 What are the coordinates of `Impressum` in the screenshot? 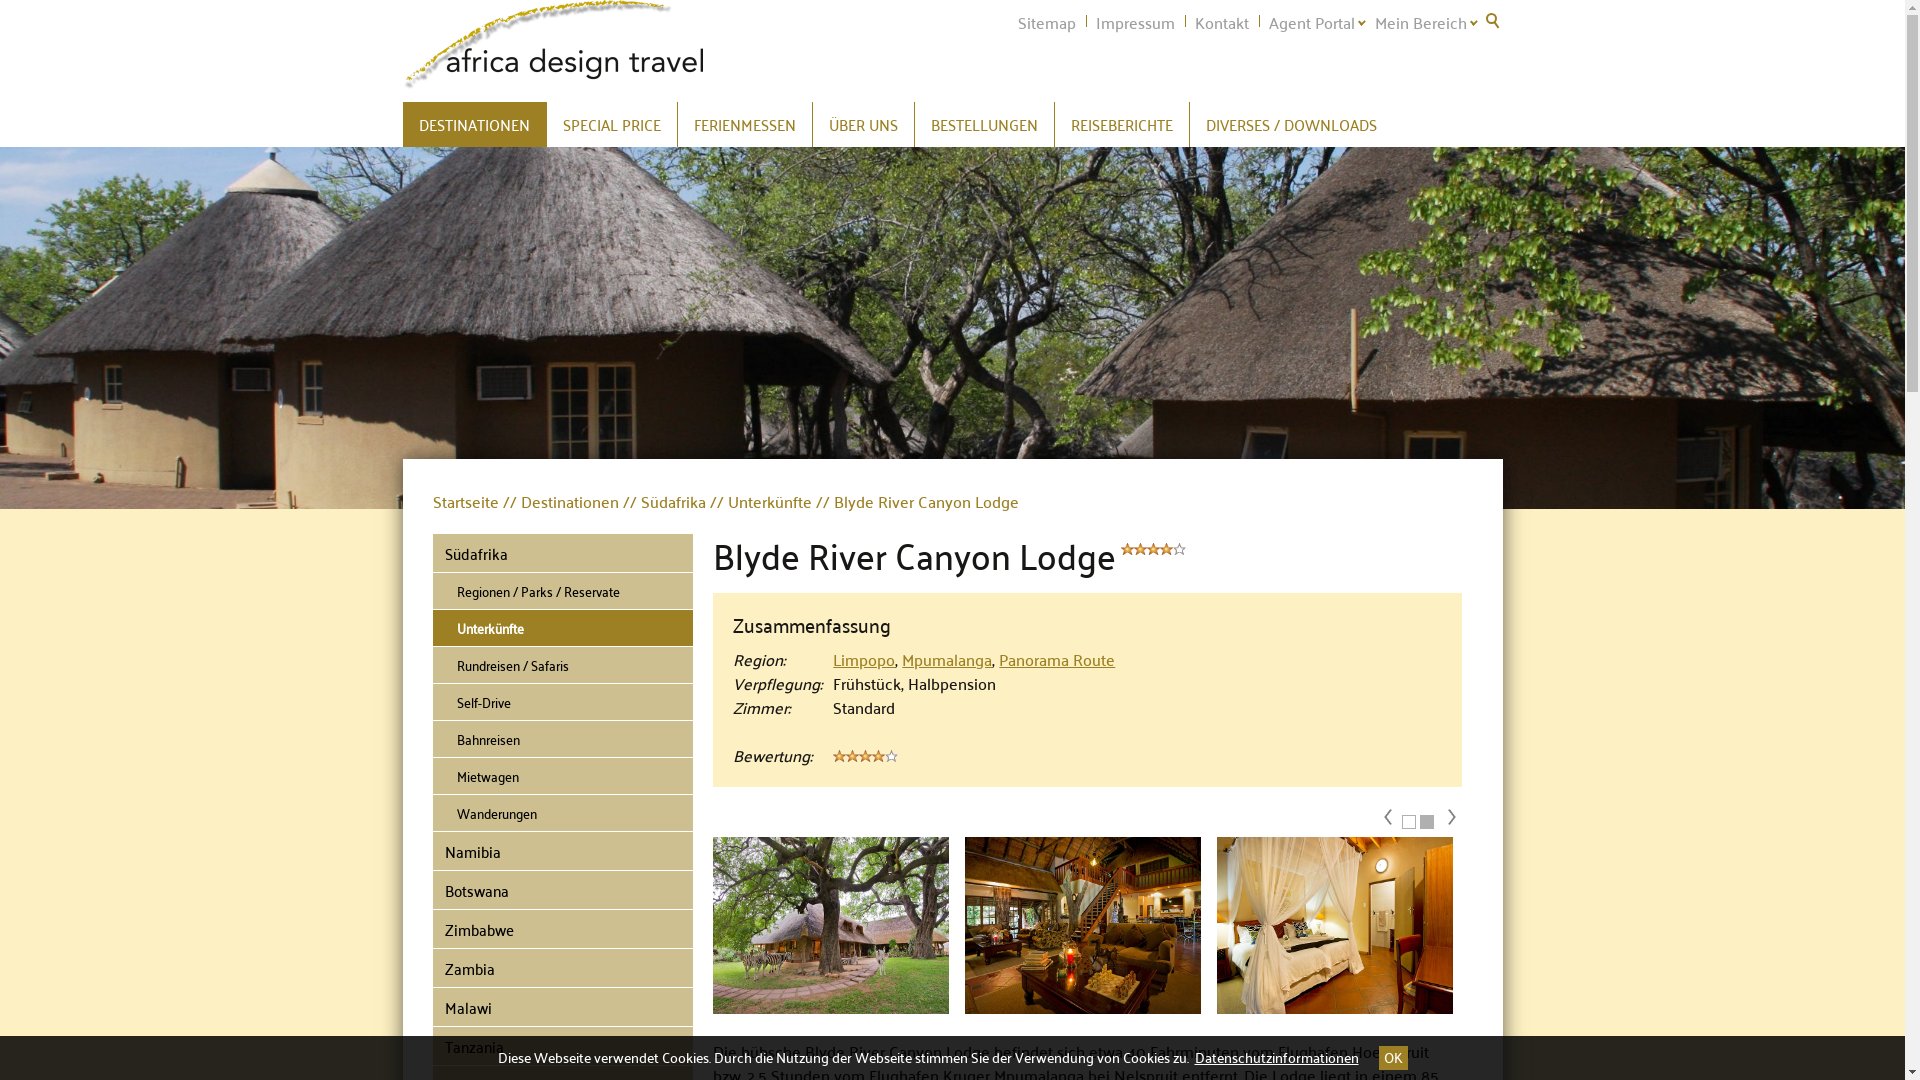 It's located at (1136, 22).